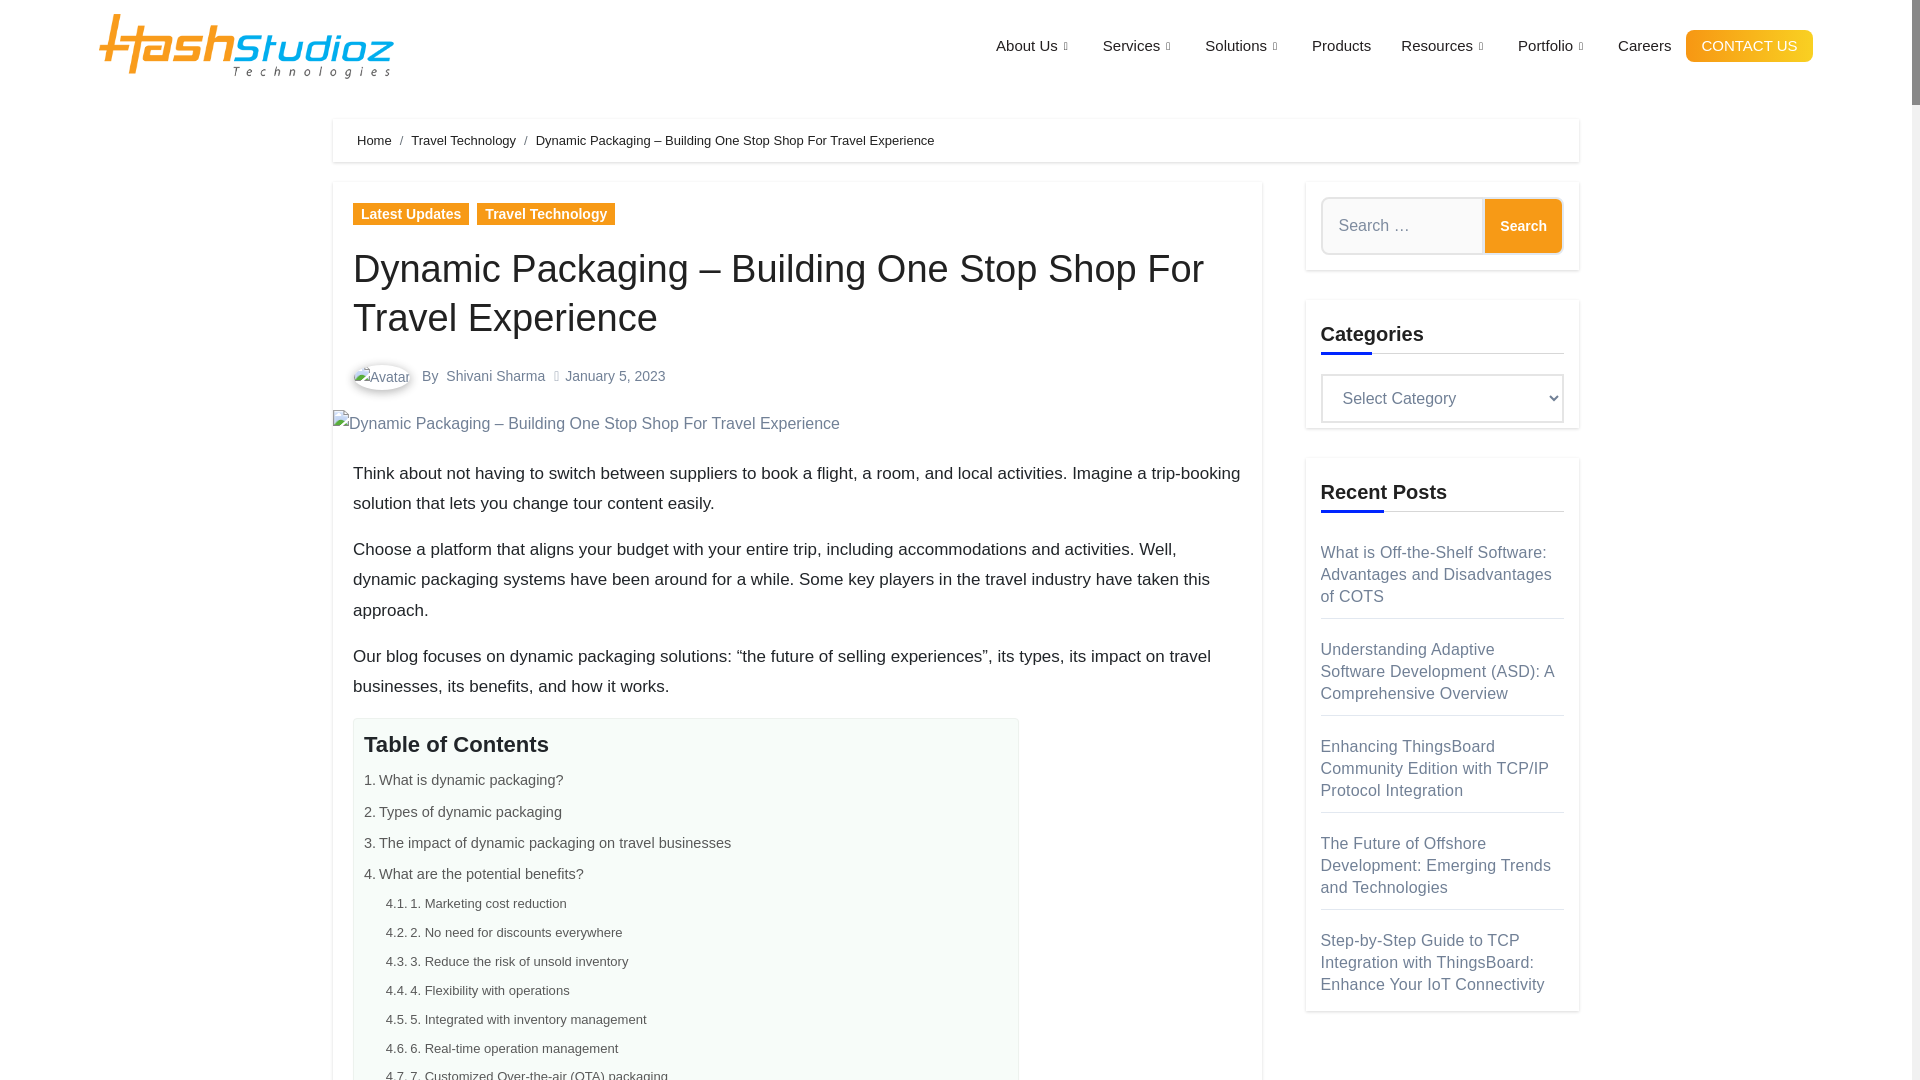 Image resolution: width=1920 pixels, height=1080 pixels. What do you see at coordinates (1523, 225) in the screenshot?
I see `Search` at bounding box center [1523, 225].